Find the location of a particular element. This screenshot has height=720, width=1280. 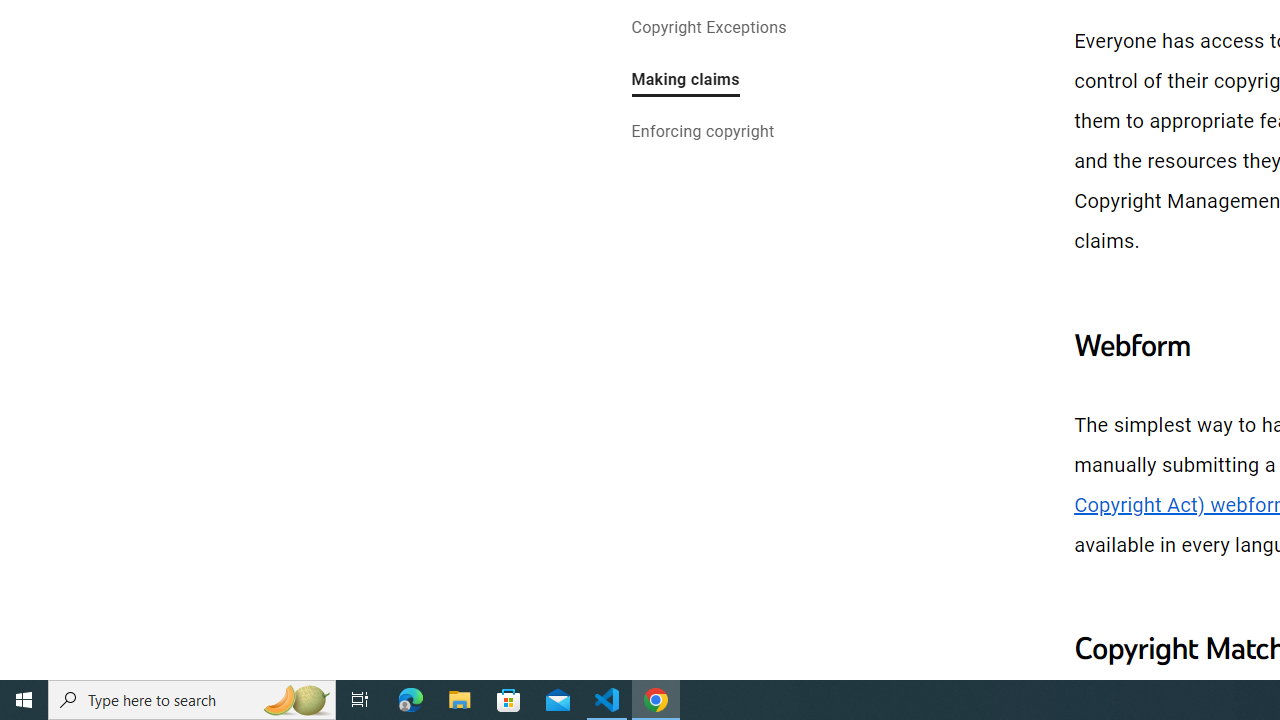

Copyright Exceptions is located at coordinates (709, 28).